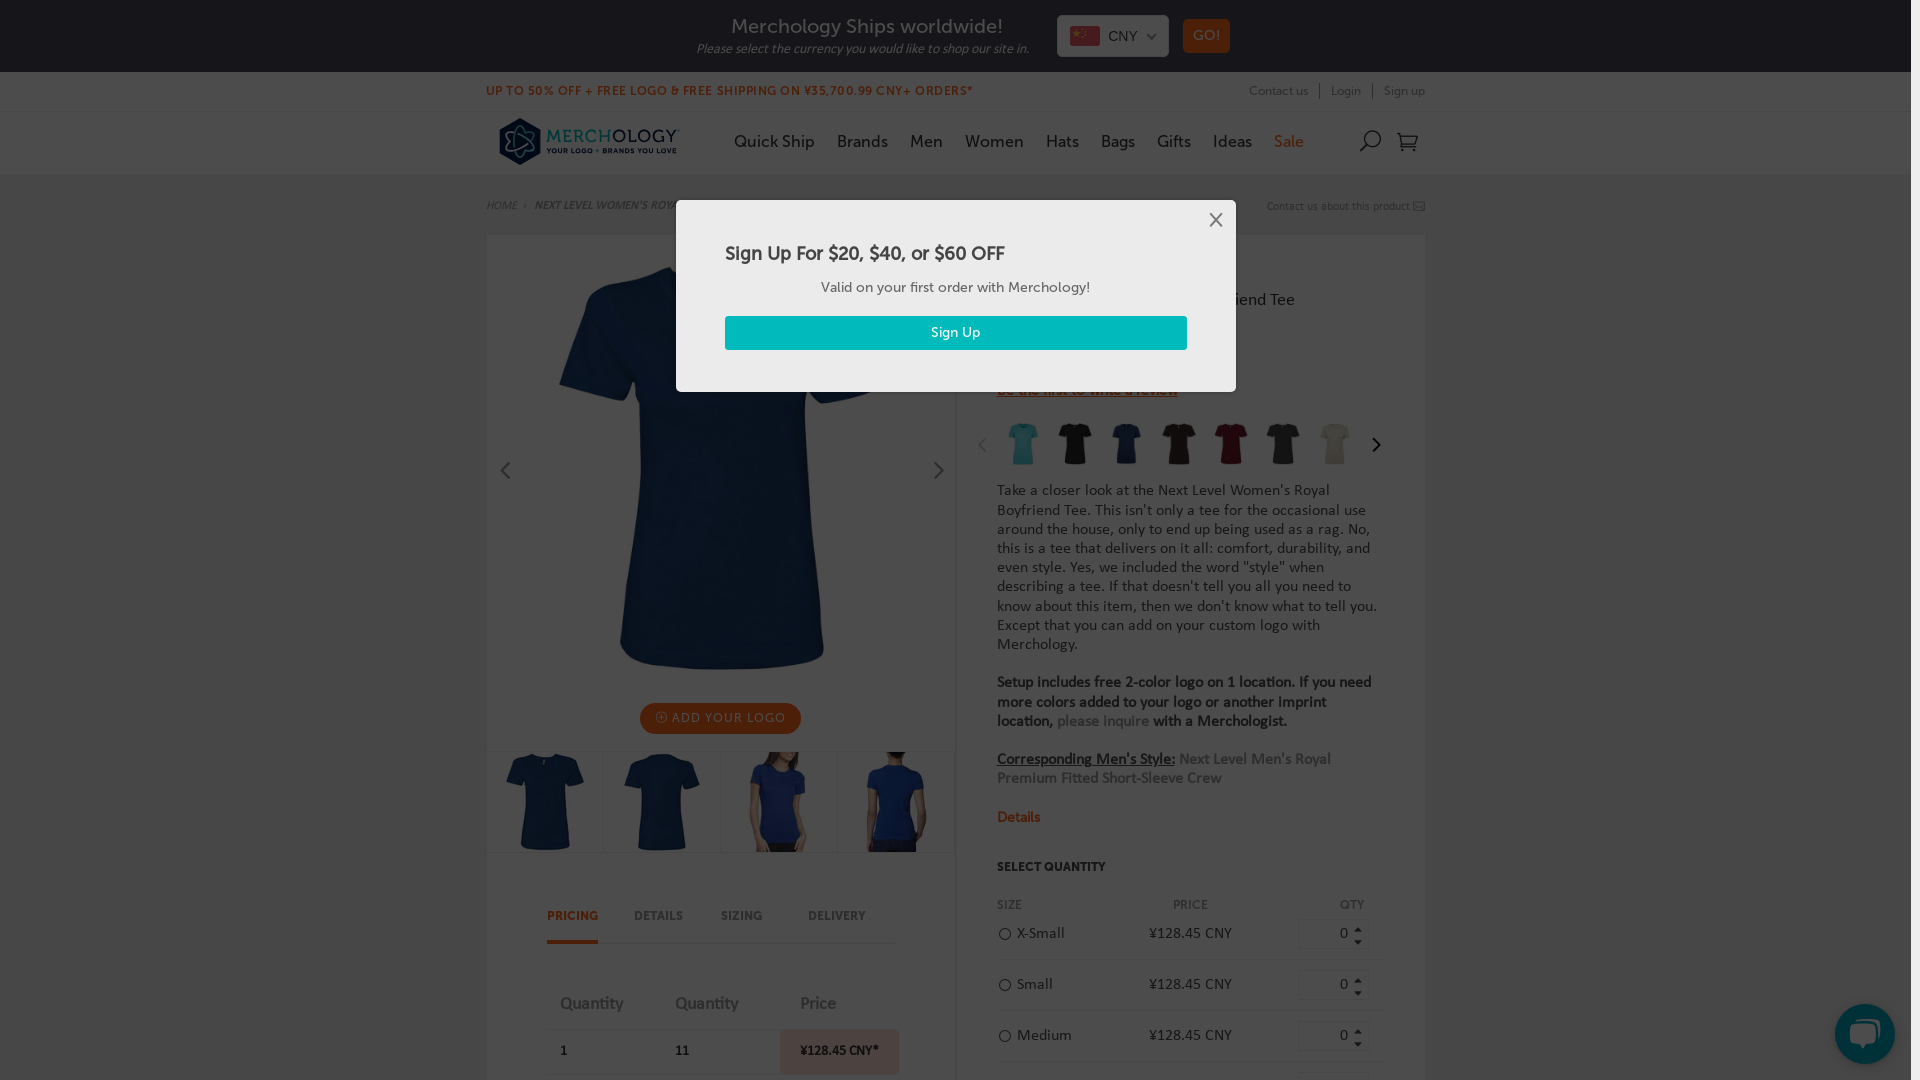 The image size is (1920, 1080). Describe the element at coordinates (1102, 722) in the screenshot. I see `please inquire` at that location.